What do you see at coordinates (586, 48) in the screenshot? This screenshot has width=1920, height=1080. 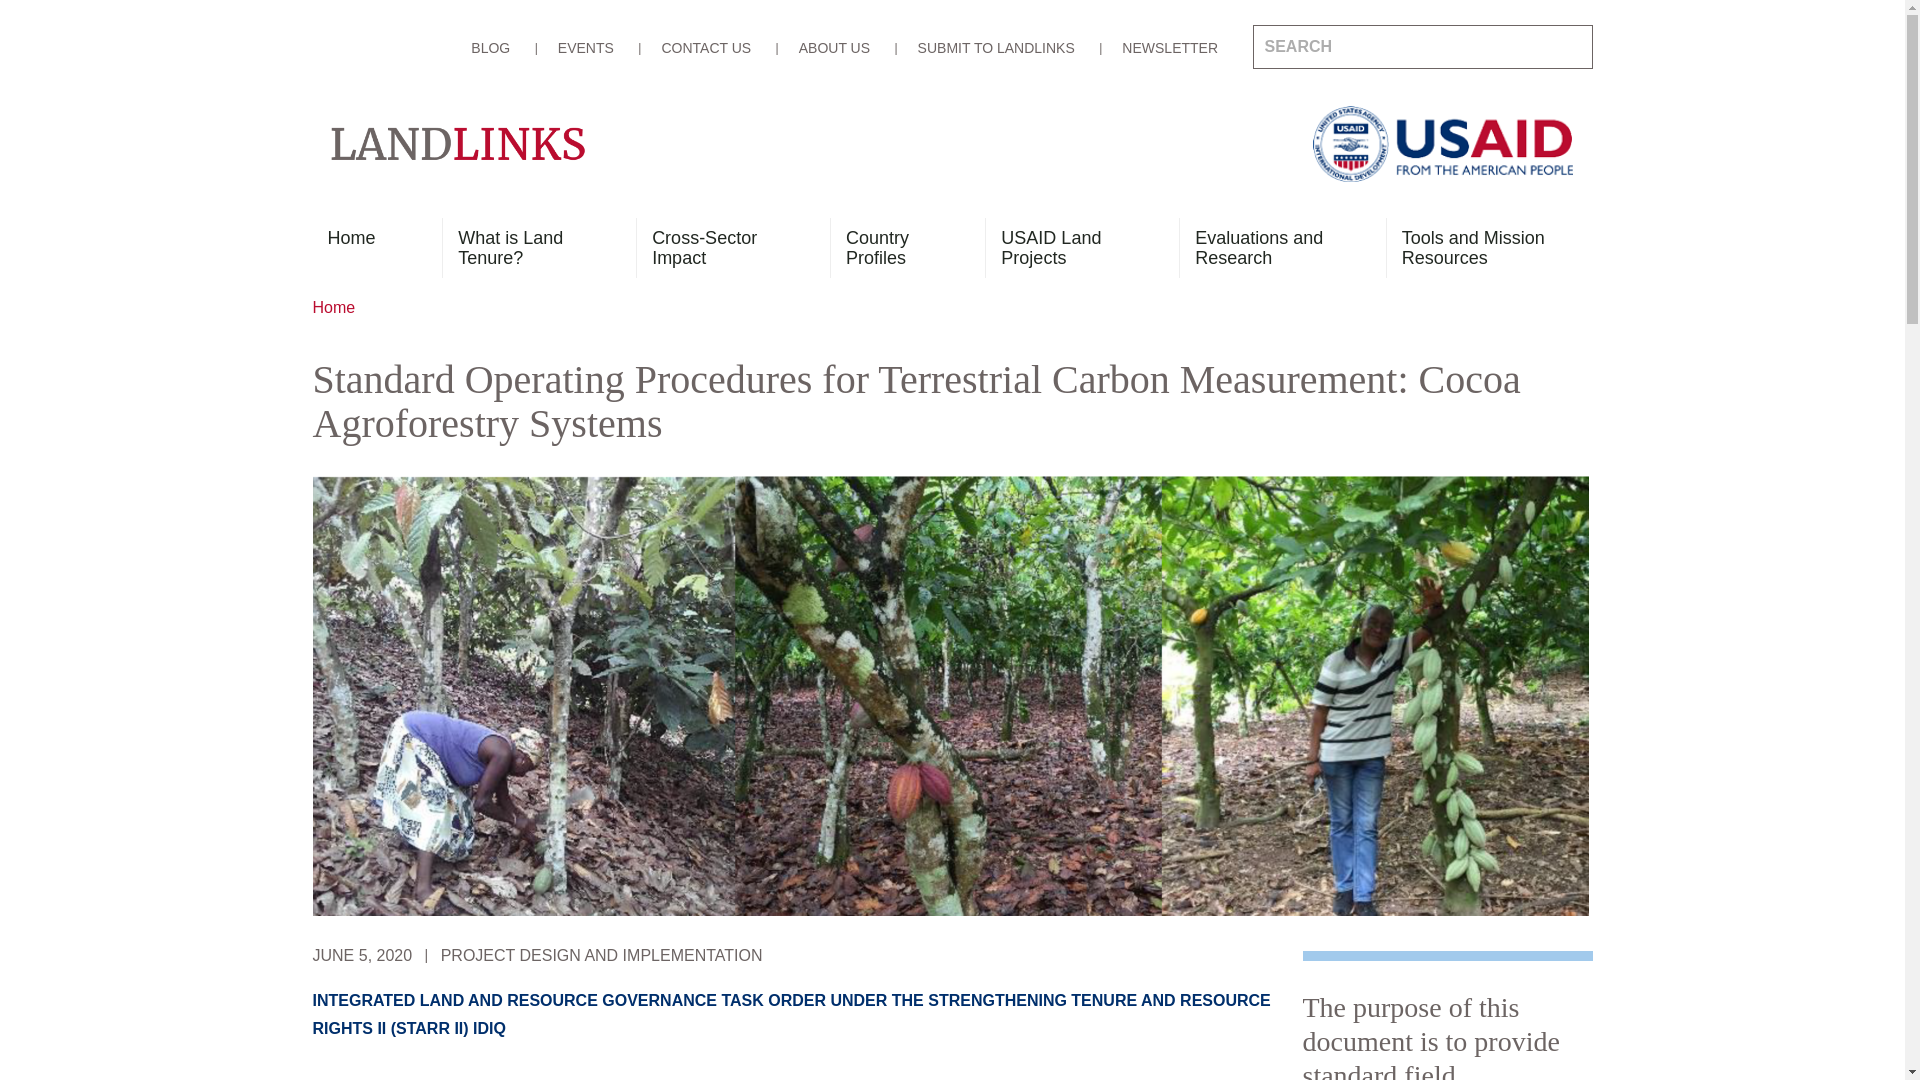 I see `EVENTS` at bounding box center [586, 48].